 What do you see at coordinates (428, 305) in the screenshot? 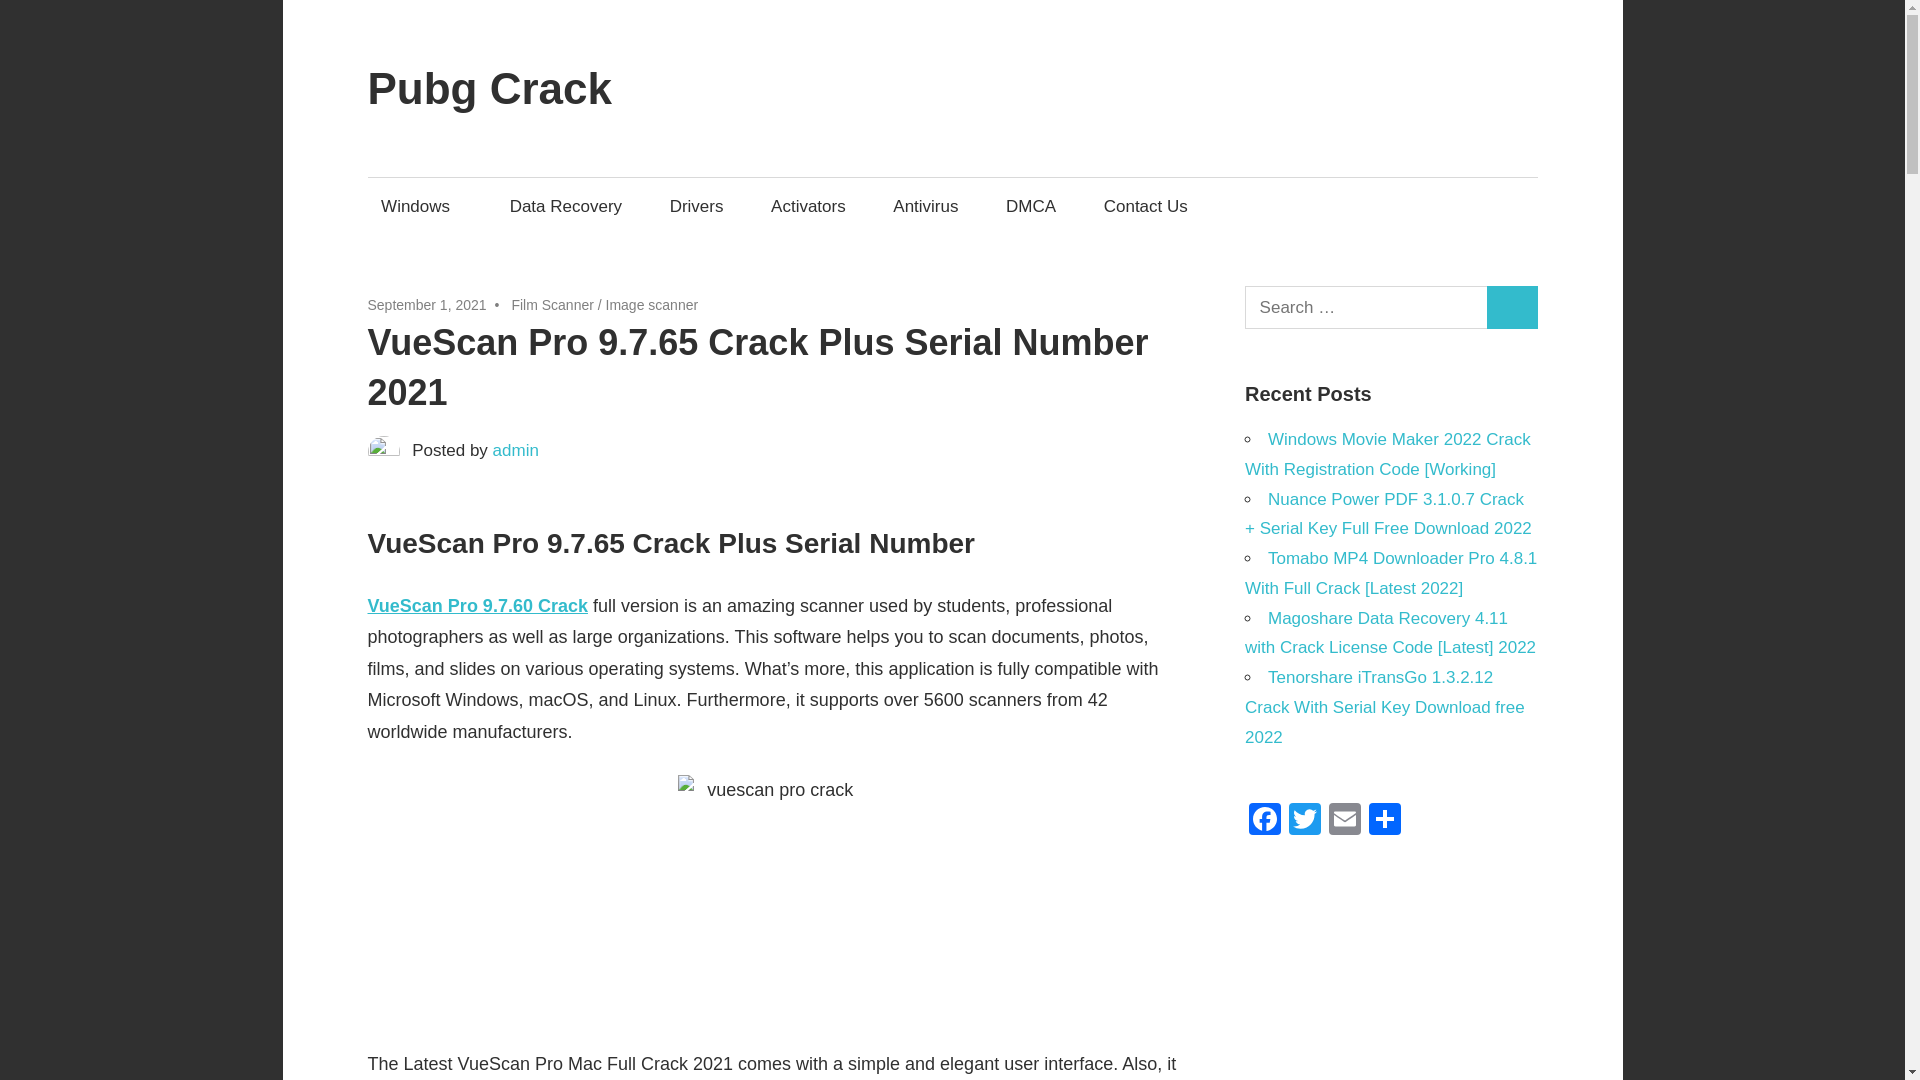
I see `September 1, 2021` at bounding box center [428, 305].